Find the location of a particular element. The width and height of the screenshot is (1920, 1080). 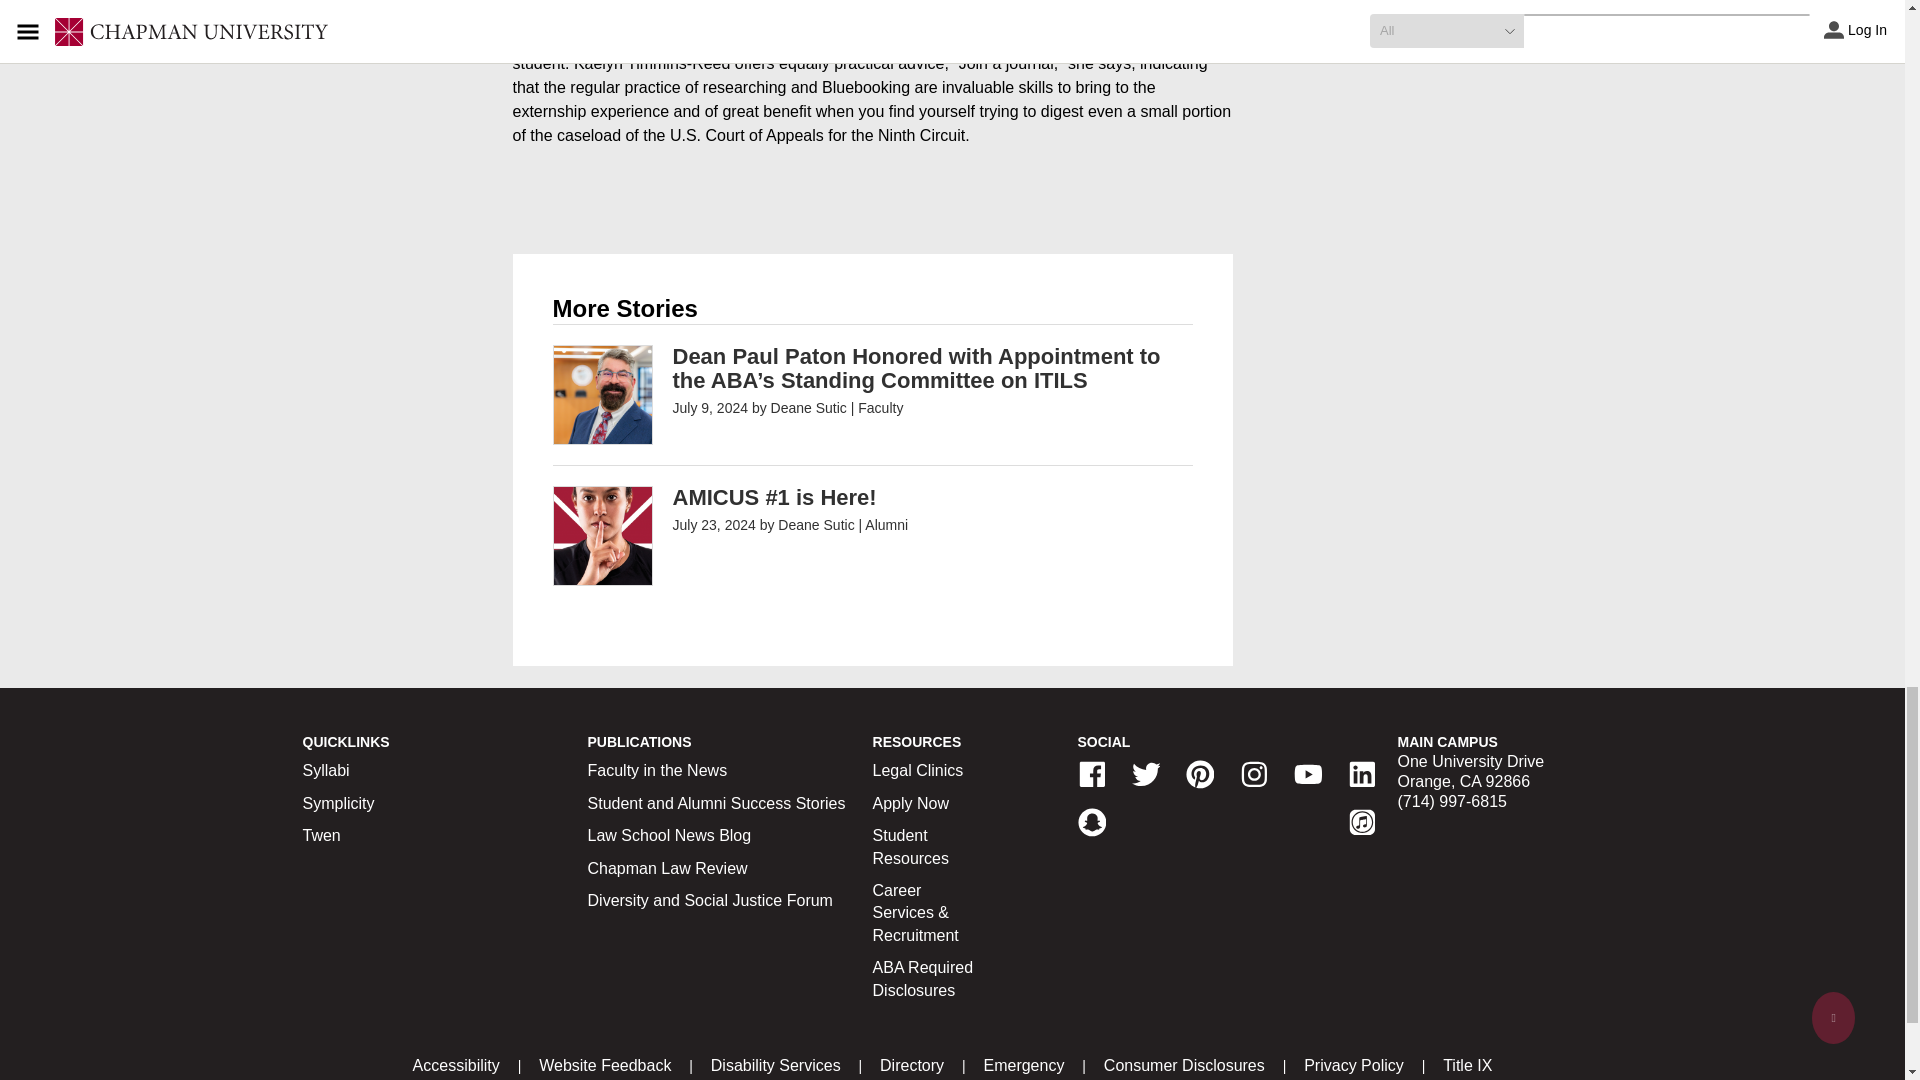

Posts by Deane Sutic is located at coordinates (816, 525).